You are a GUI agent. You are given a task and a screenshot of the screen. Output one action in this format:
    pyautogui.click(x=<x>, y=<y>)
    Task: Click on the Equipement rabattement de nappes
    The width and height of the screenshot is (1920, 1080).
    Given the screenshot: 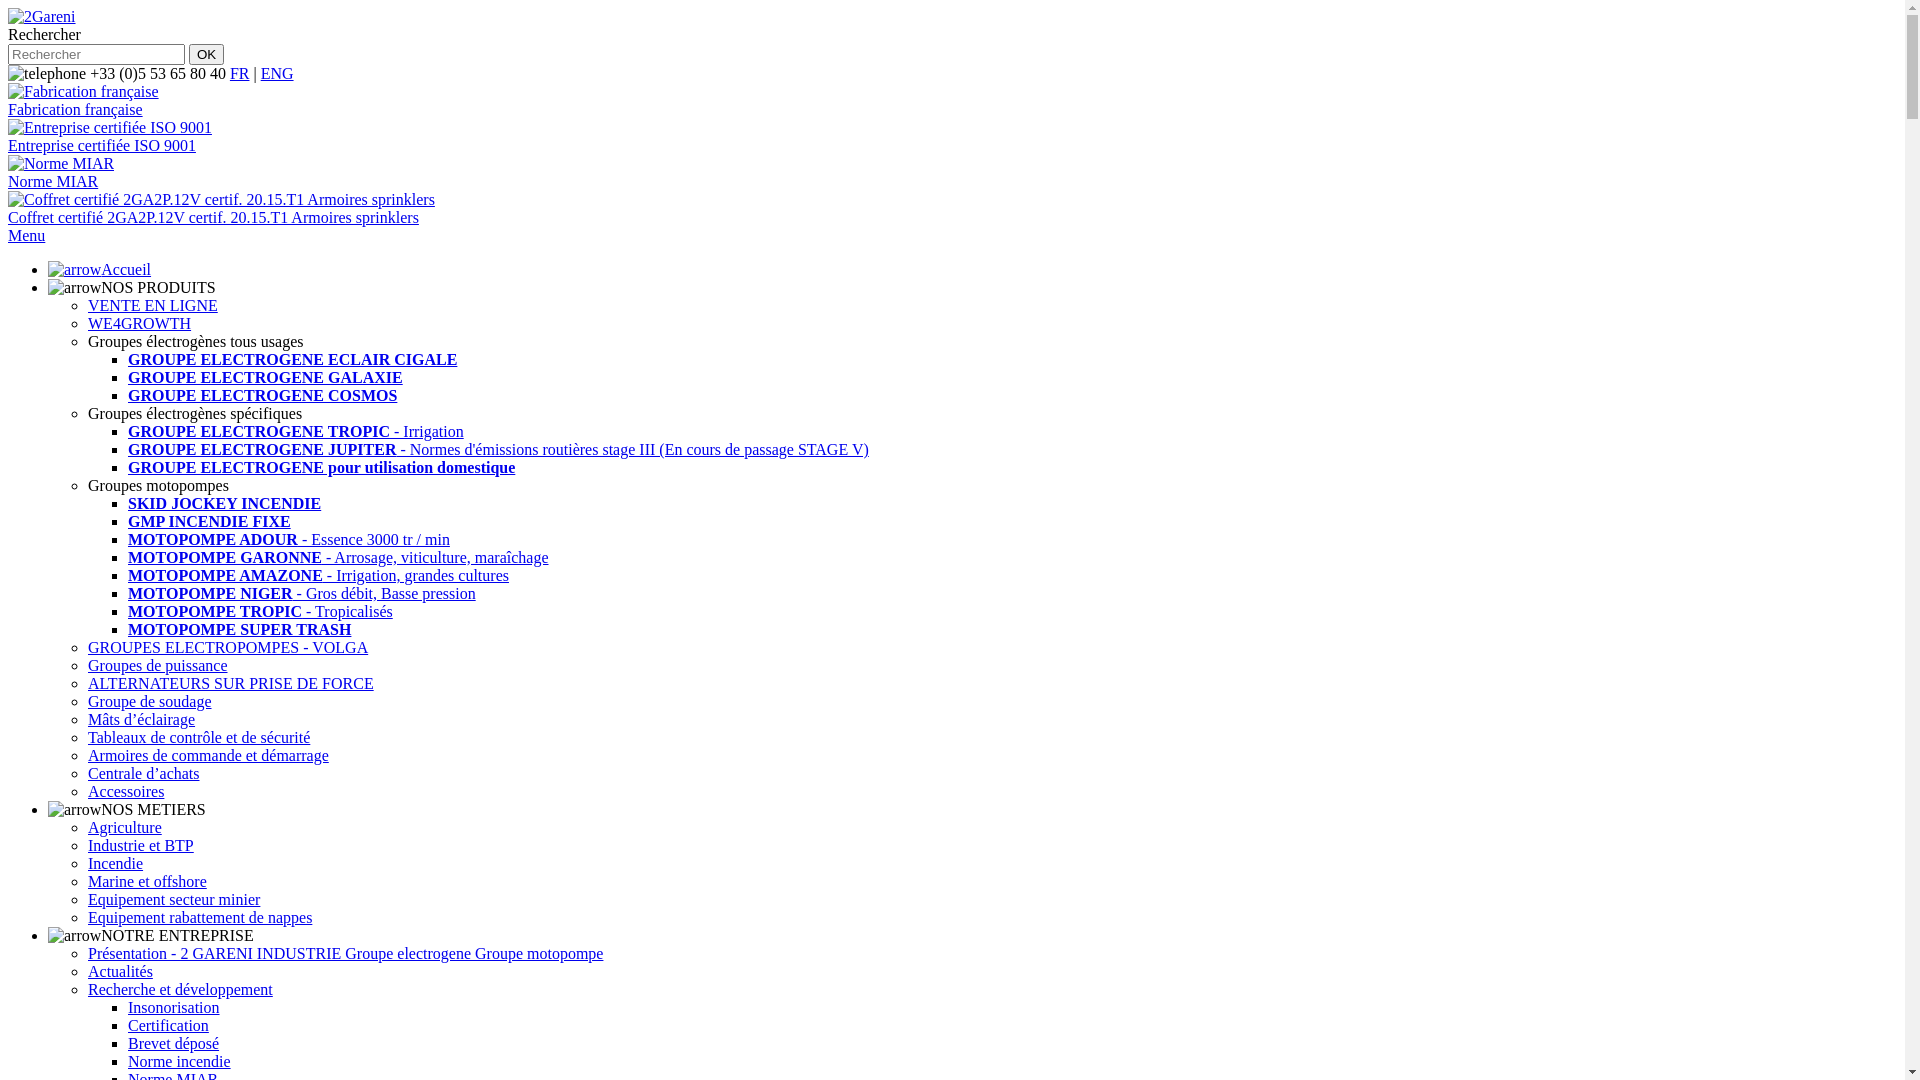 What is the action you would take?
    pyautogui.click(x=200, y=918)
    